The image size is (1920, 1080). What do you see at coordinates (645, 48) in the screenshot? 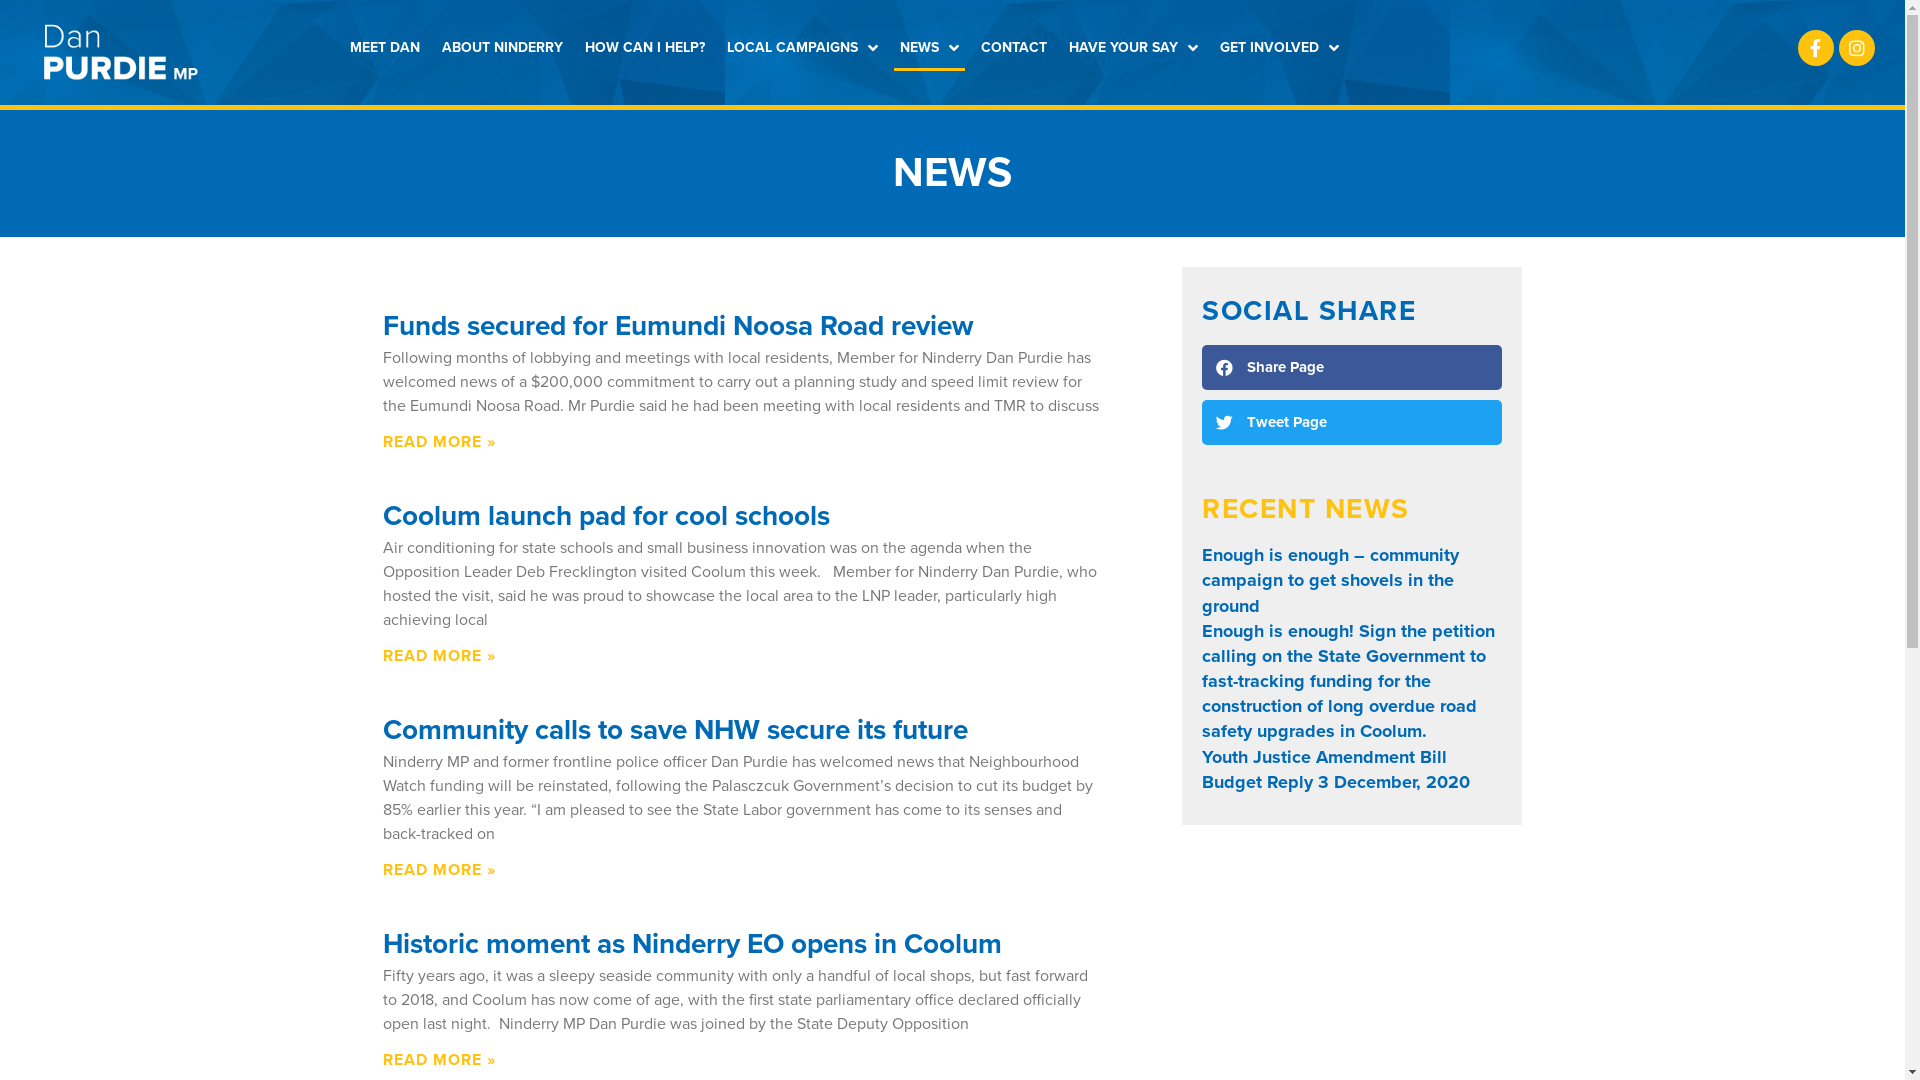
I see `HOW CAN I HELP?` at bounding box center [645, 48].